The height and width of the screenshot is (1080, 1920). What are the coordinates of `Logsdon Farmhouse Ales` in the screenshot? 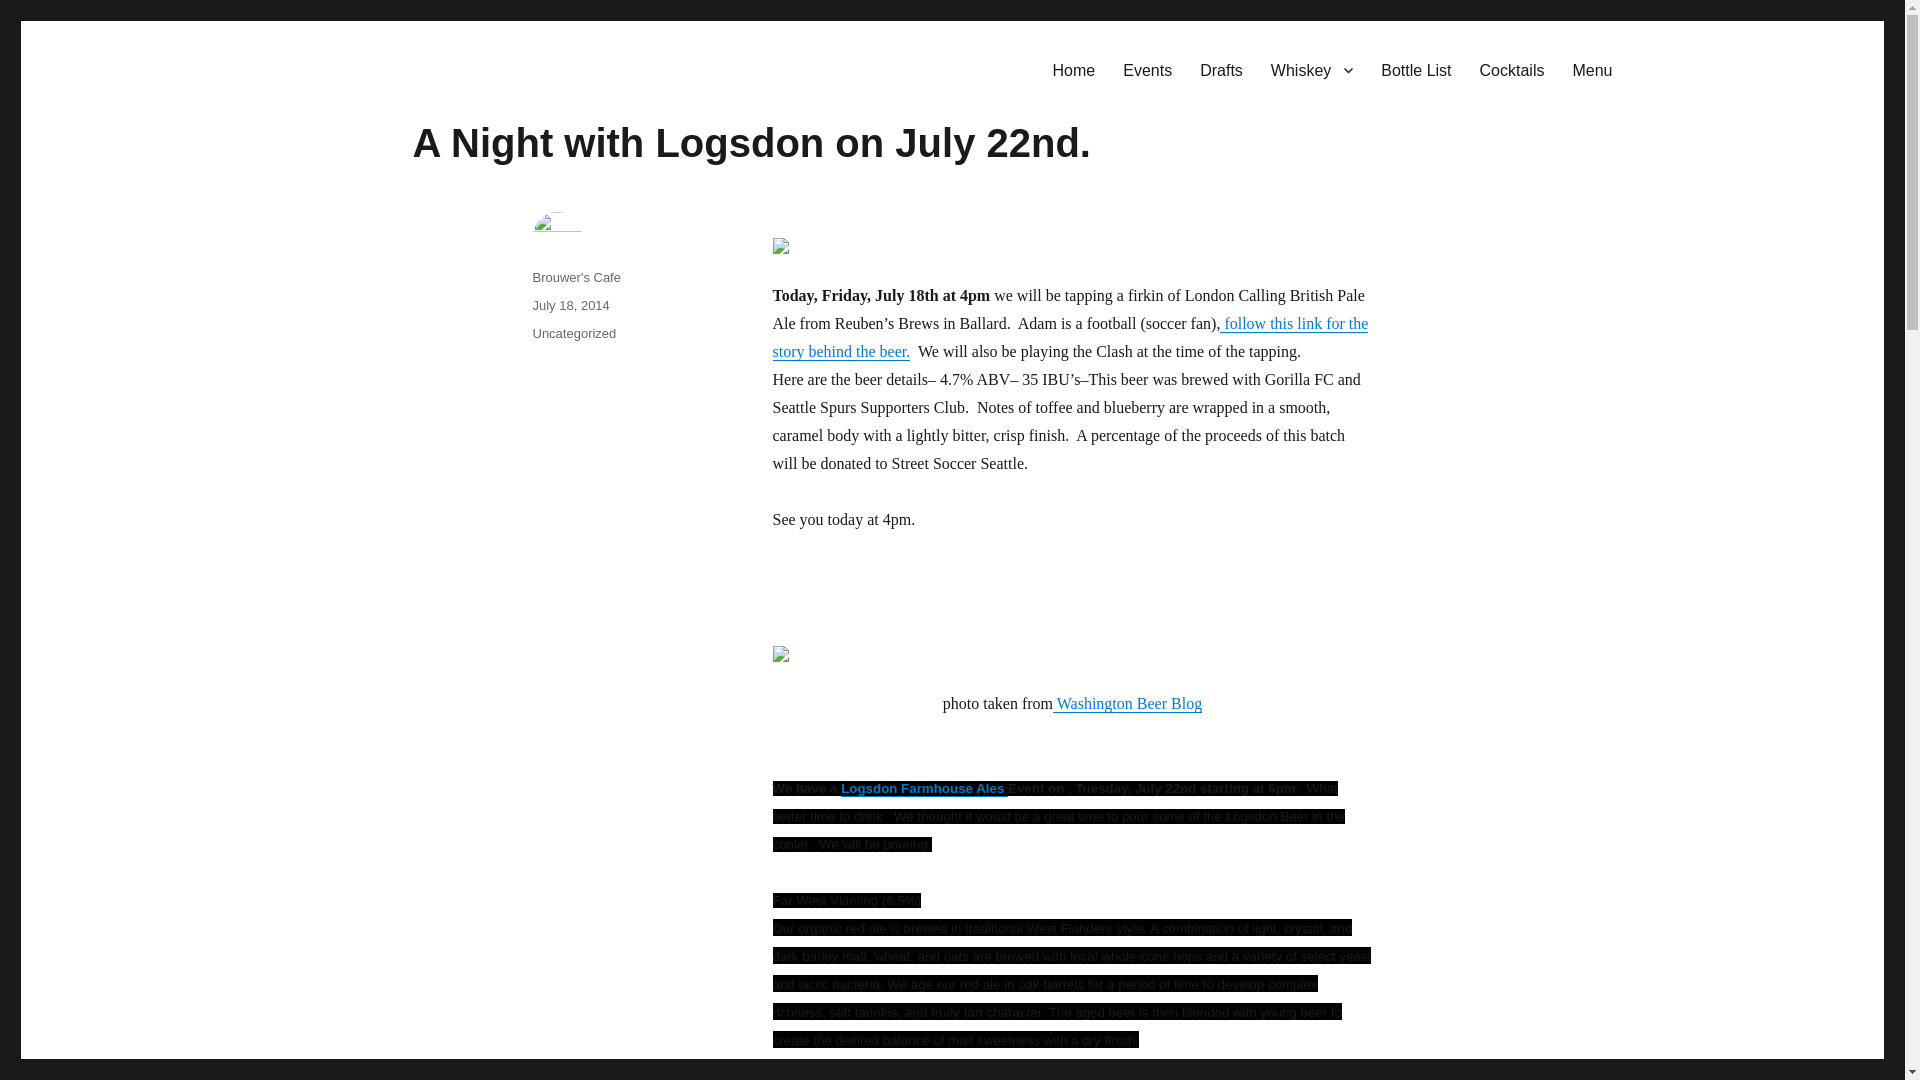 It's located at (924, 788).